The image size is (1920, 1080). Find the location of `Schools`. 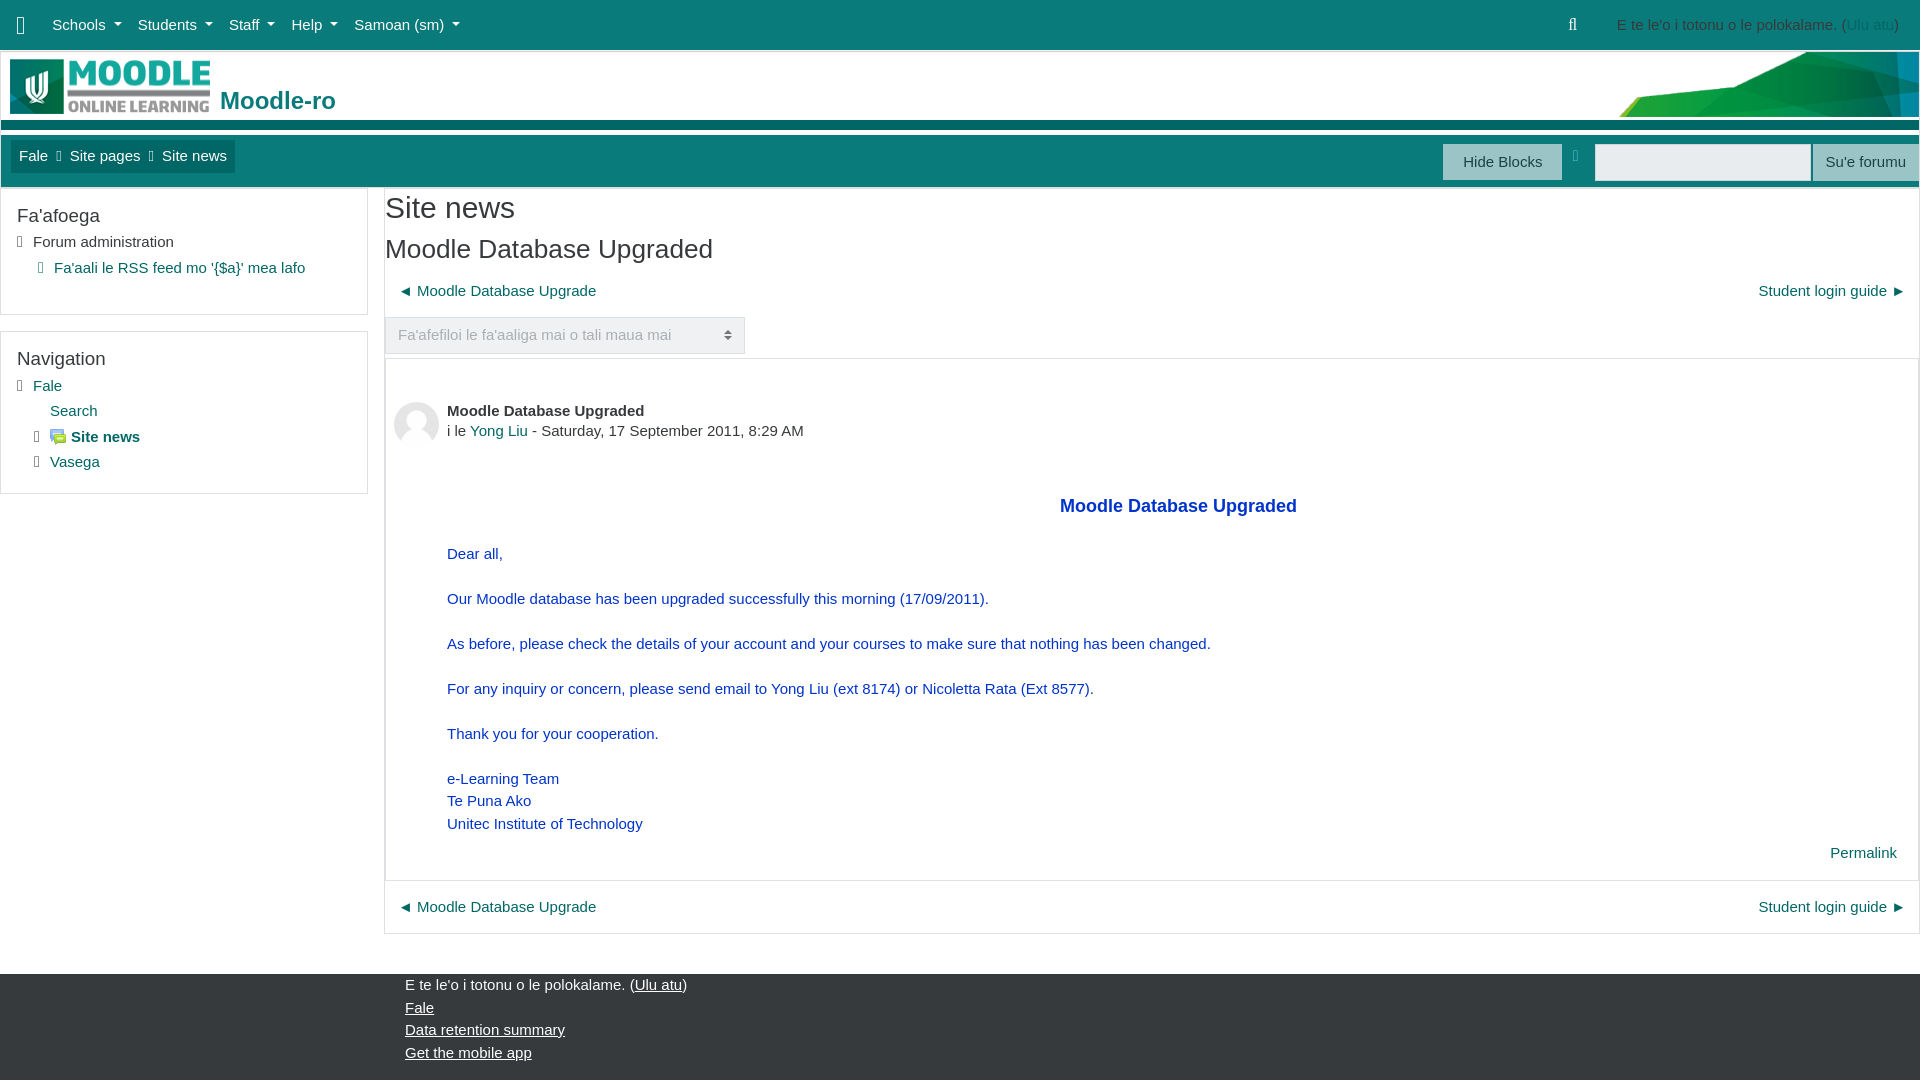

Schools is located at coordinates (86, 26).